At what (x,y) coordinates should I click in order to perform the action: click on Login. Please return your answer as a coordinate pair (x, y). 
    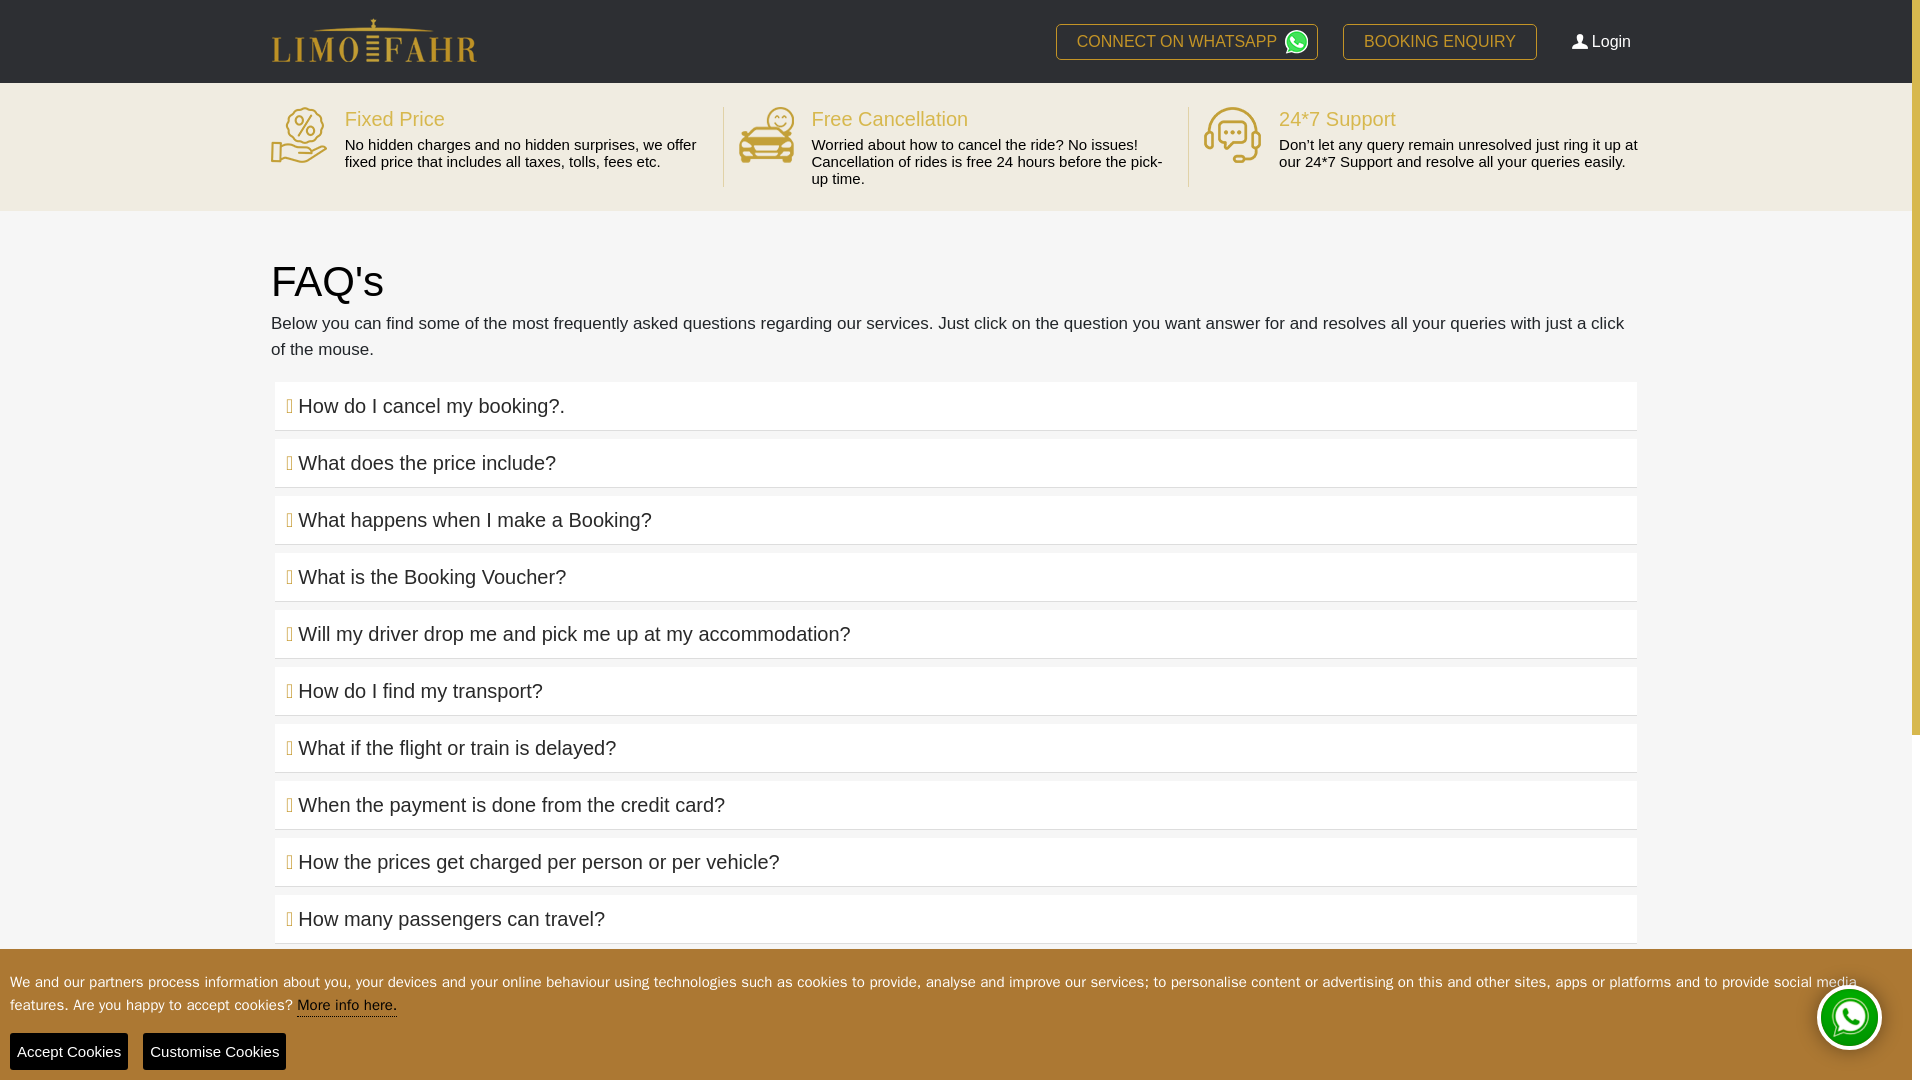
    Looking at the image, I should click on (1606, 40).